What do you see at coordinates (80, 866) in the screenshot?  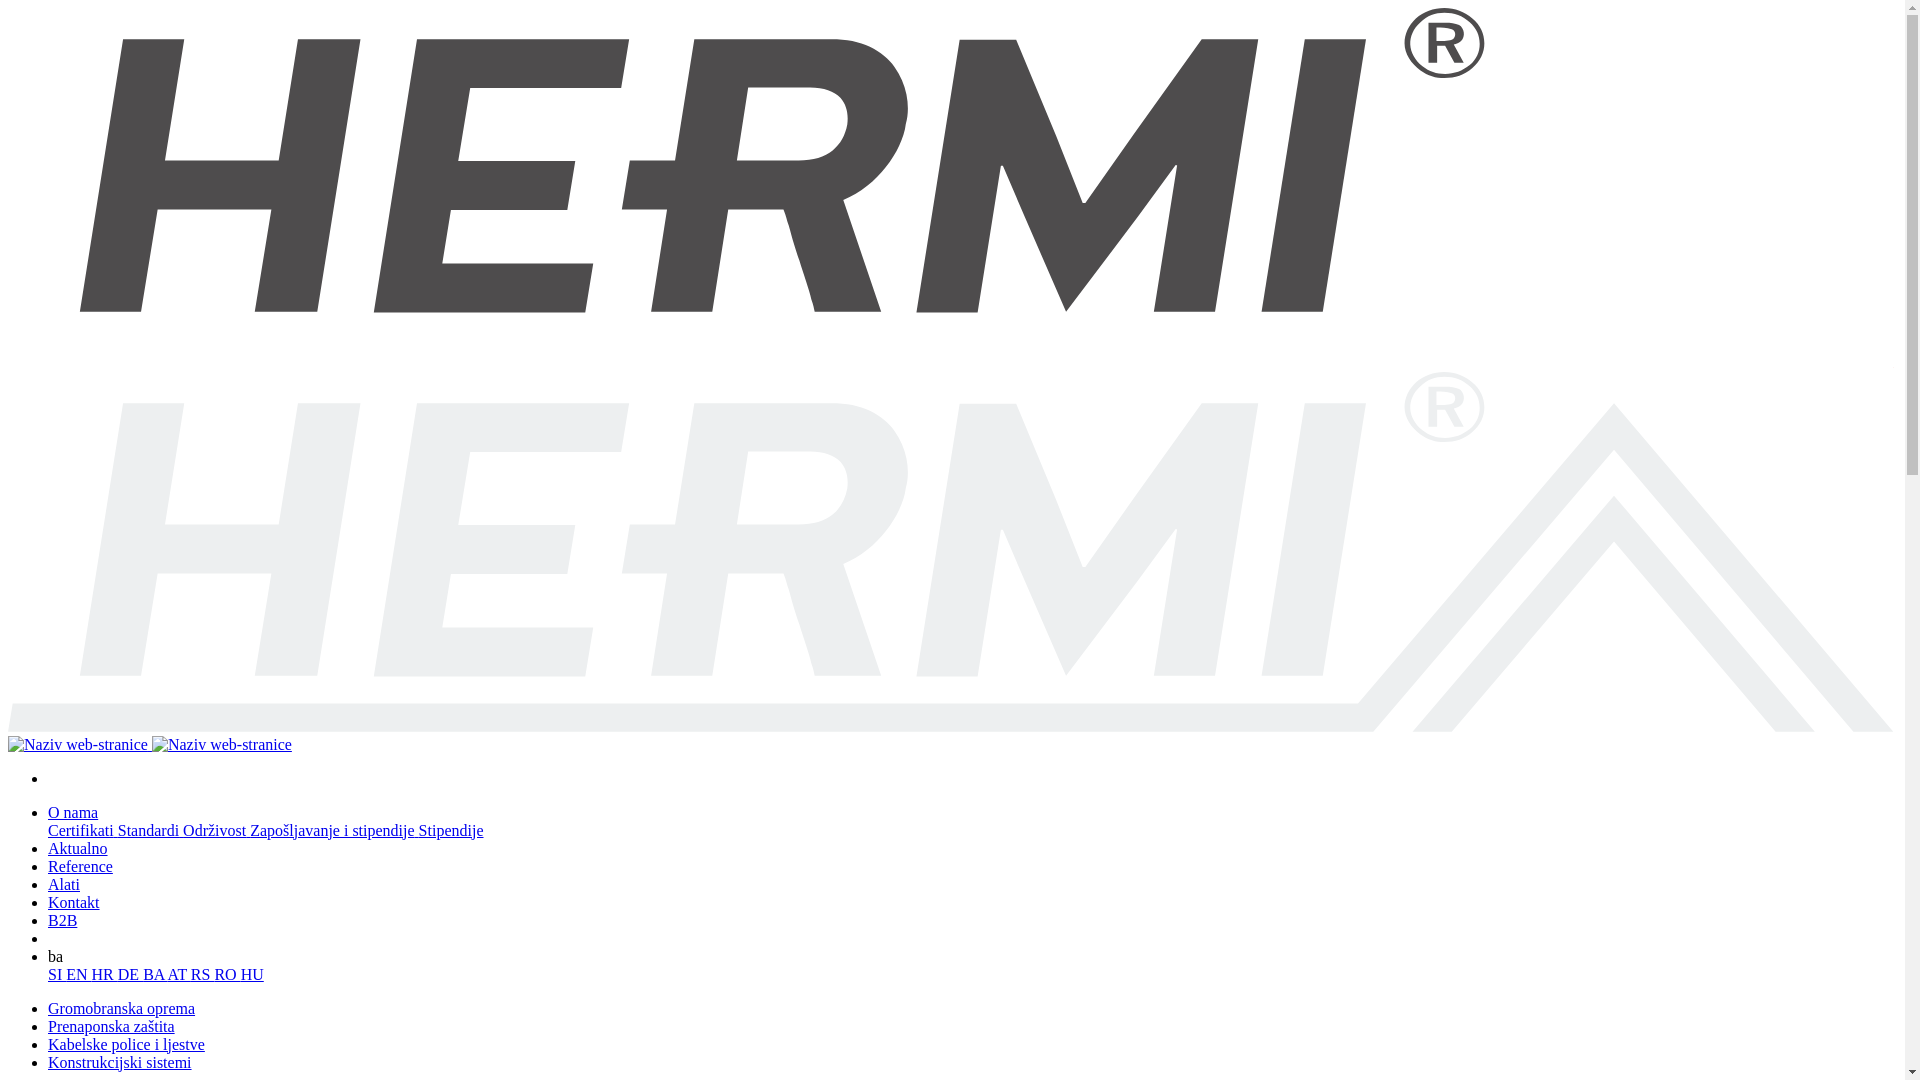 I see `Reference` at bounding box center [80, 866].